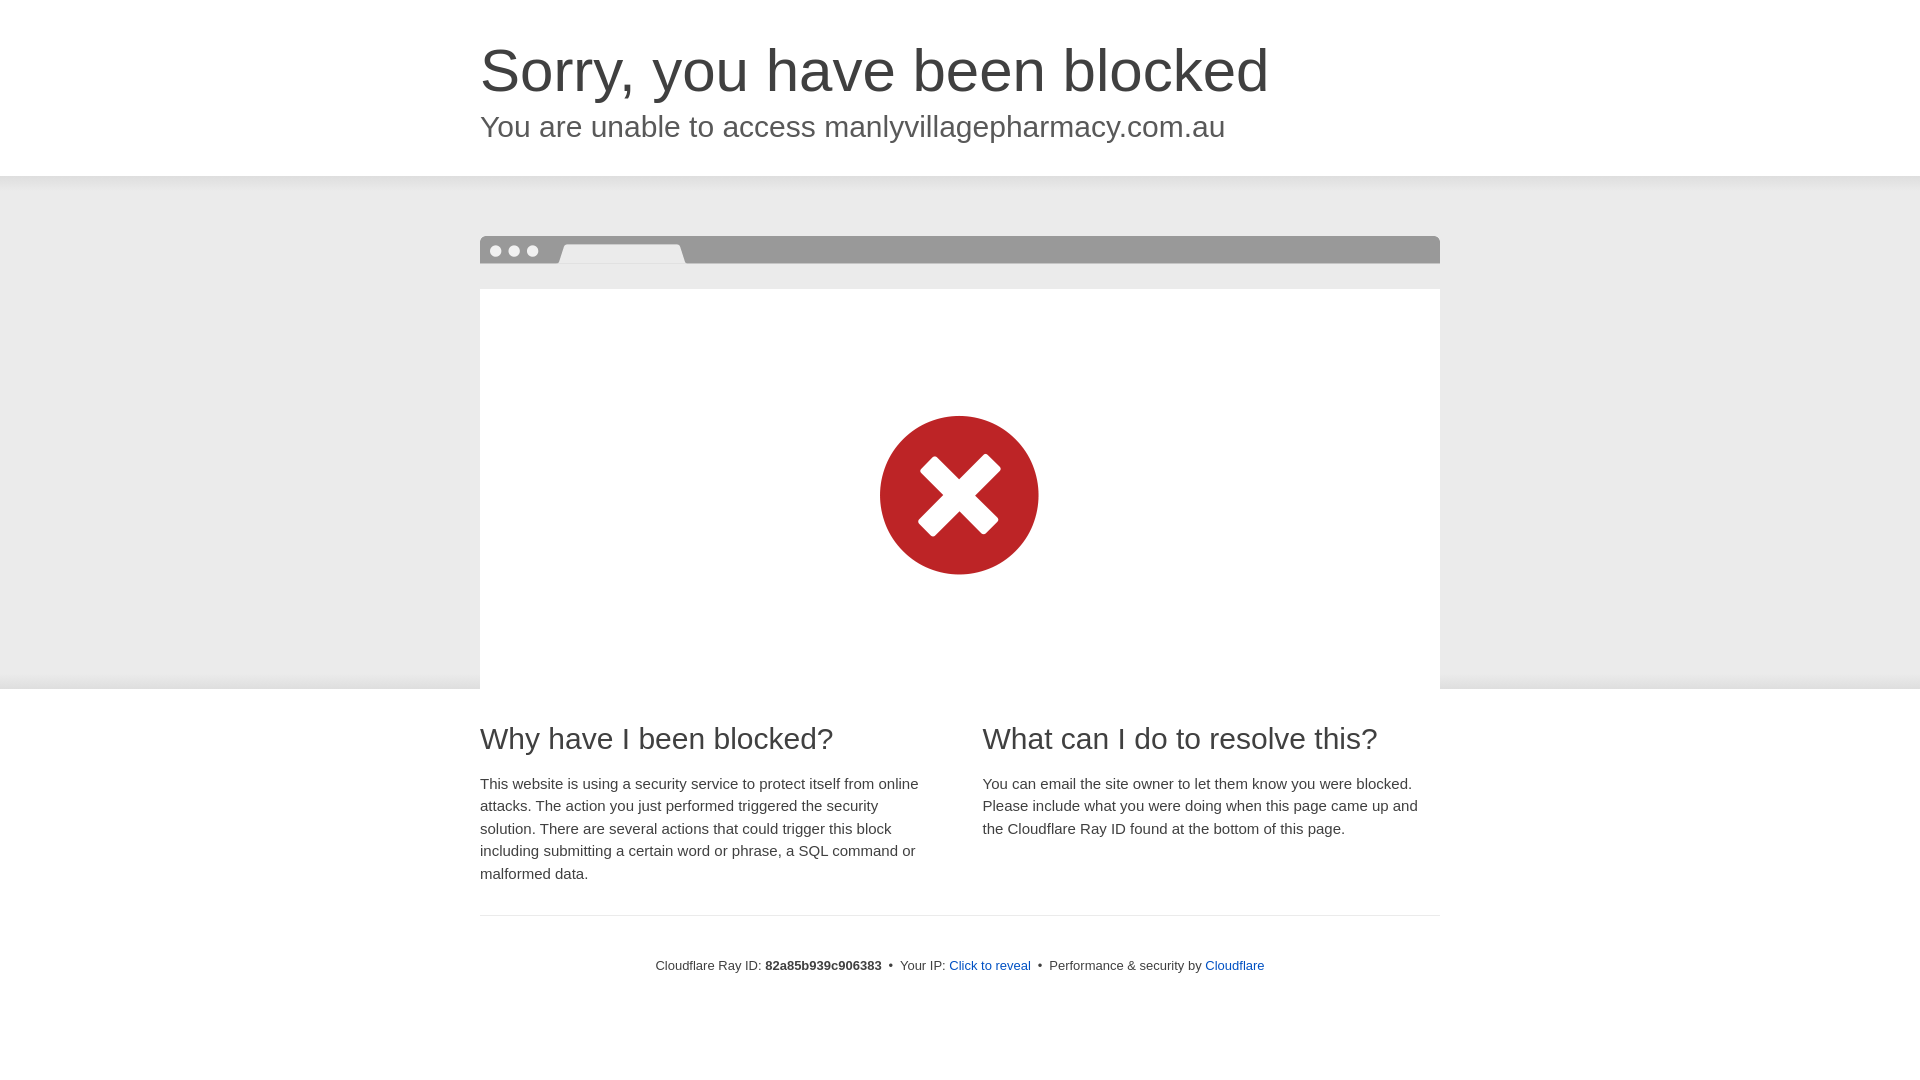 The height and width of the screenshot is (1080, 1920). What do you see at coordinates (1234, 966) in the screenshot?
I see `Cloudflare` at bounding box center [1234, 966].